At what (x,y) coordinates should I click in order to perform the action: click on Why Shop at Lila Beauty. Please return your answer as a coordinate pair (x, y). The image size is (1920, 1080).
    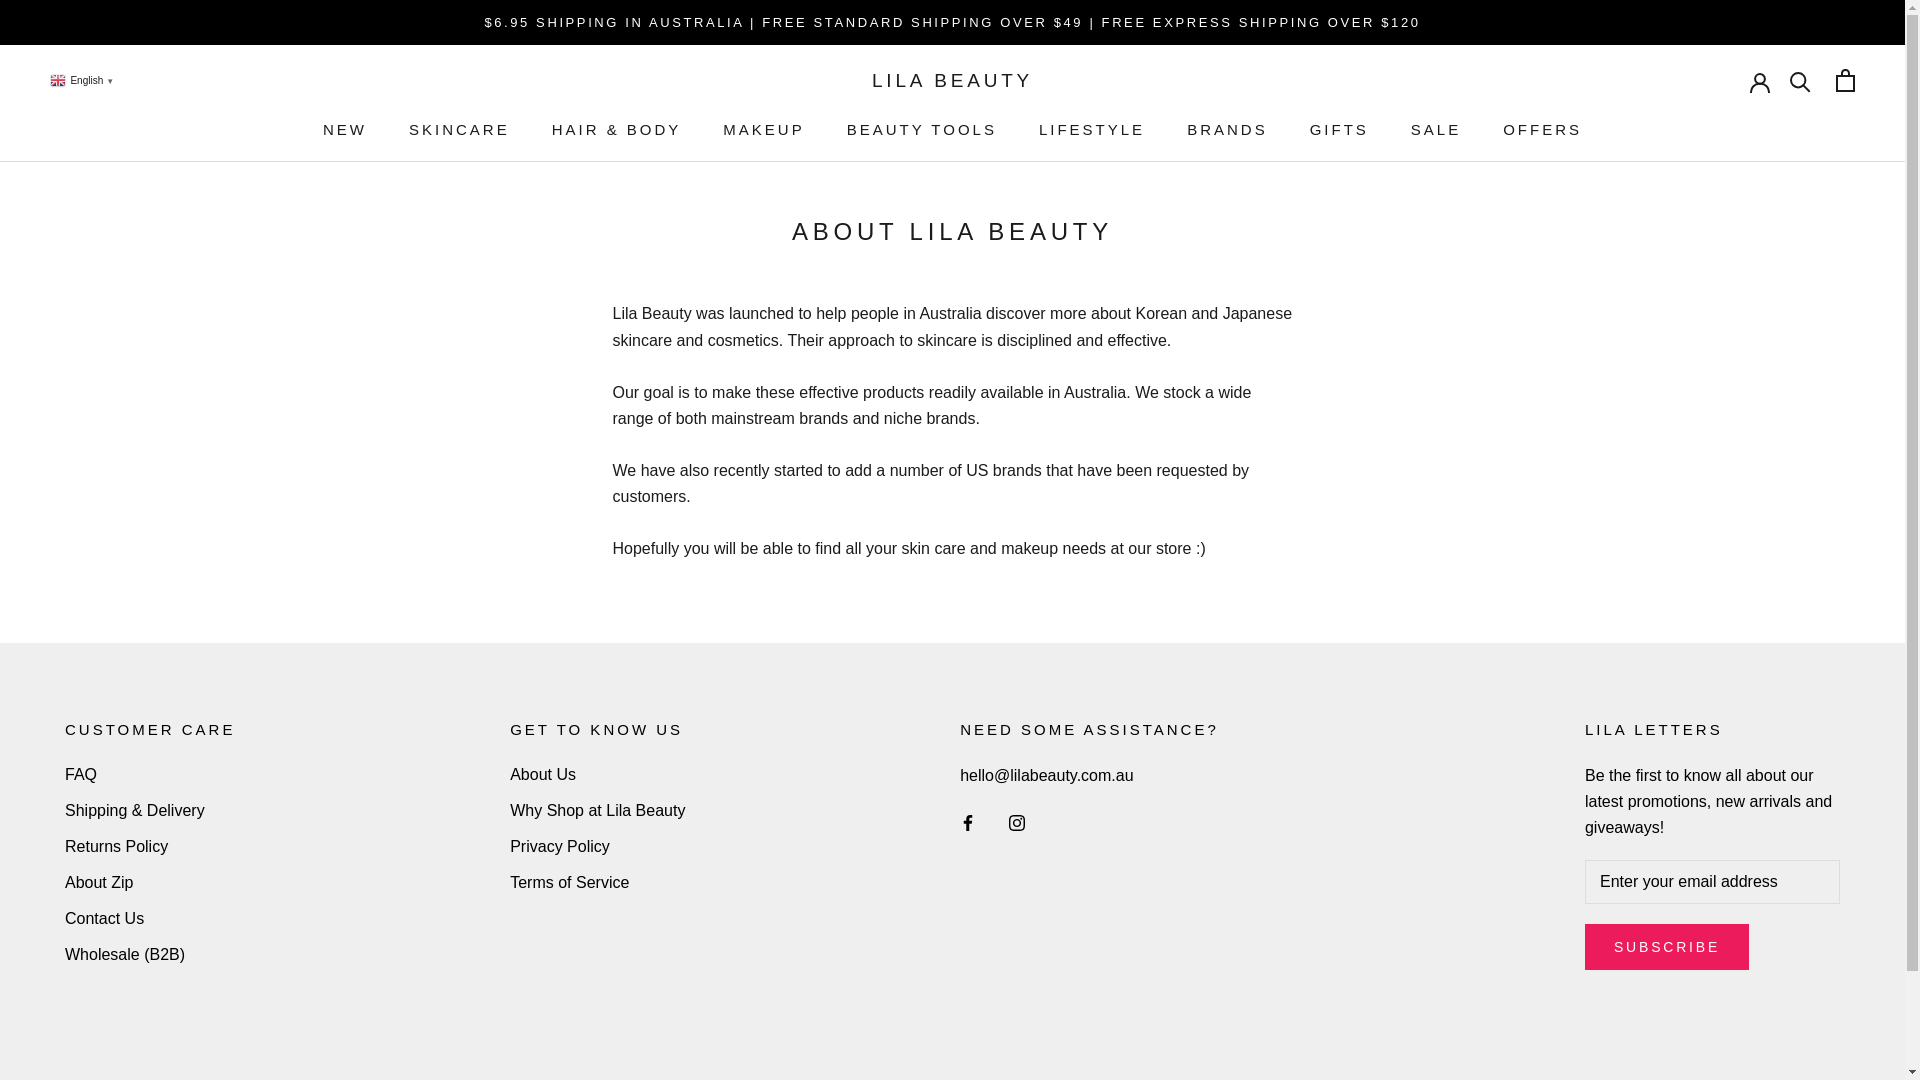
    Looking at the image, I should click on (598, 811).